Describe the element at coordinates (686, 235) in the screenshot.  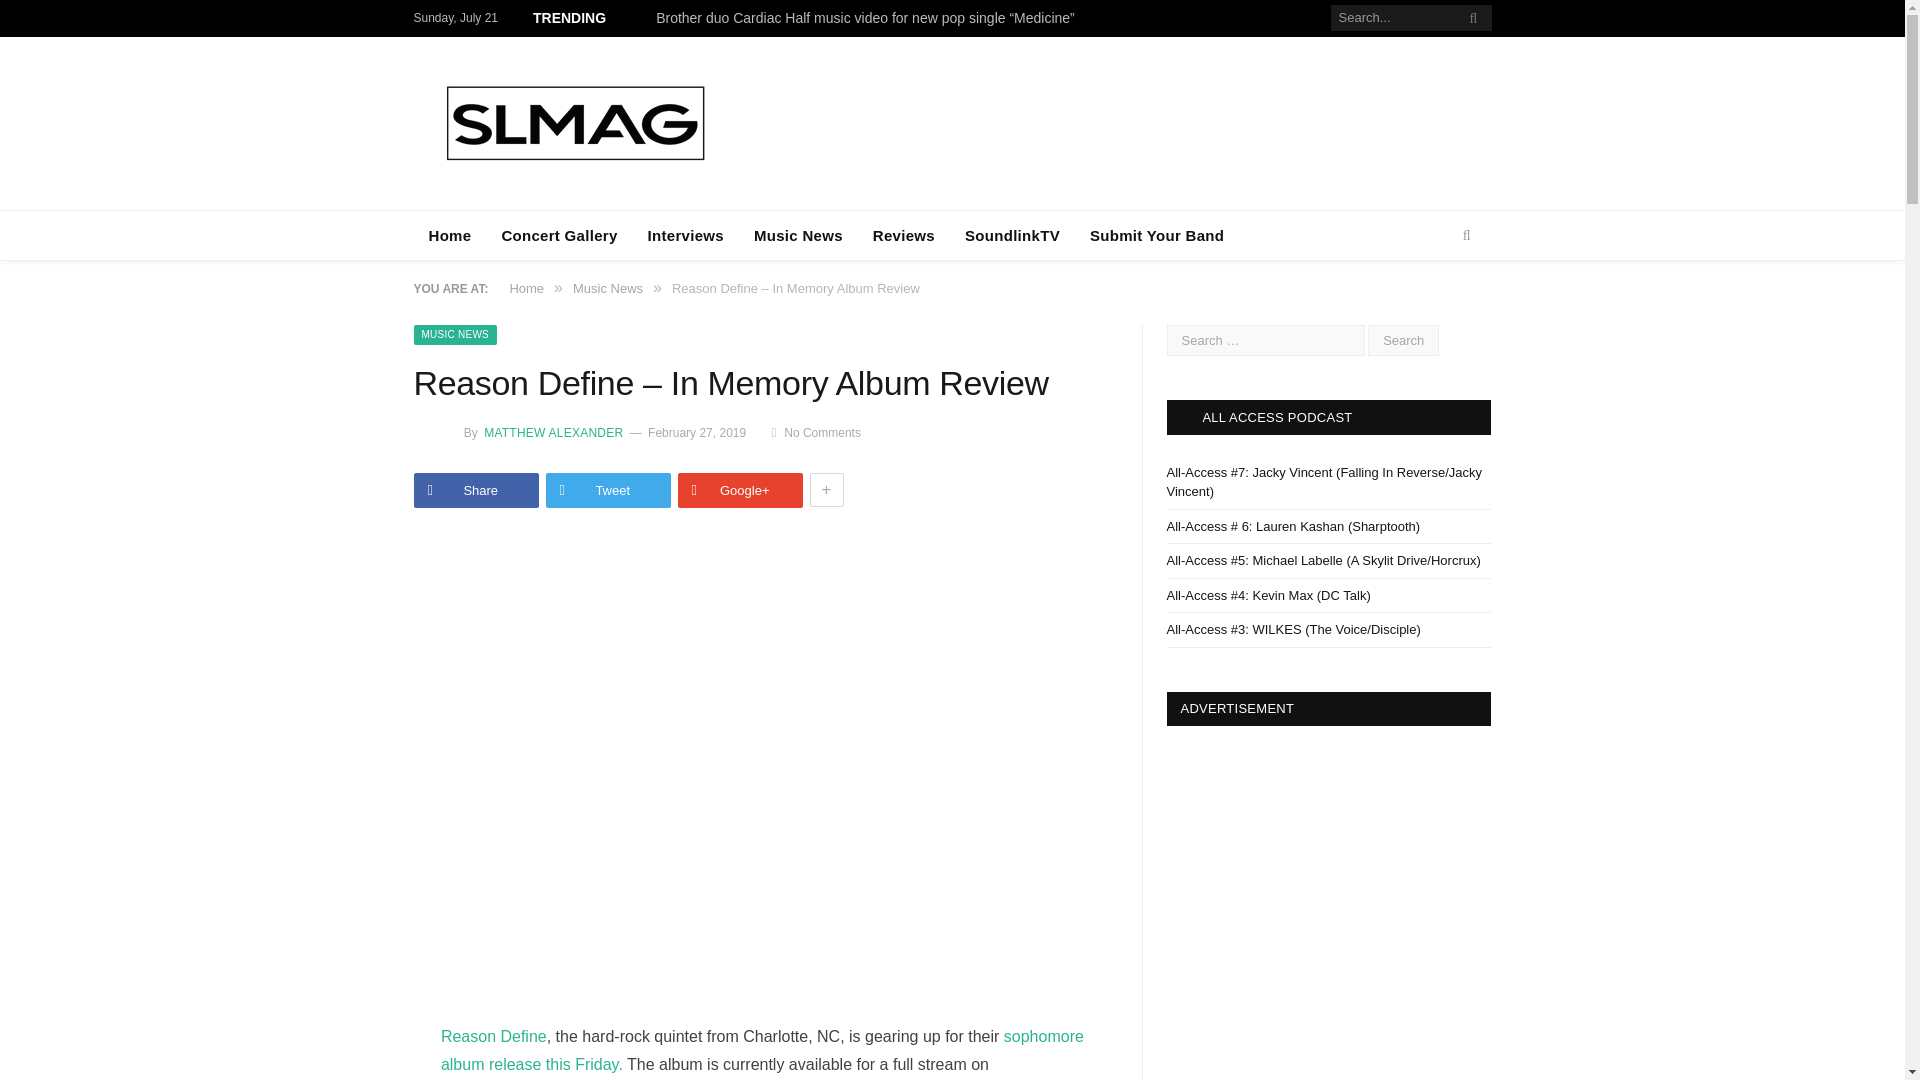
I see `Interviews` at that location.